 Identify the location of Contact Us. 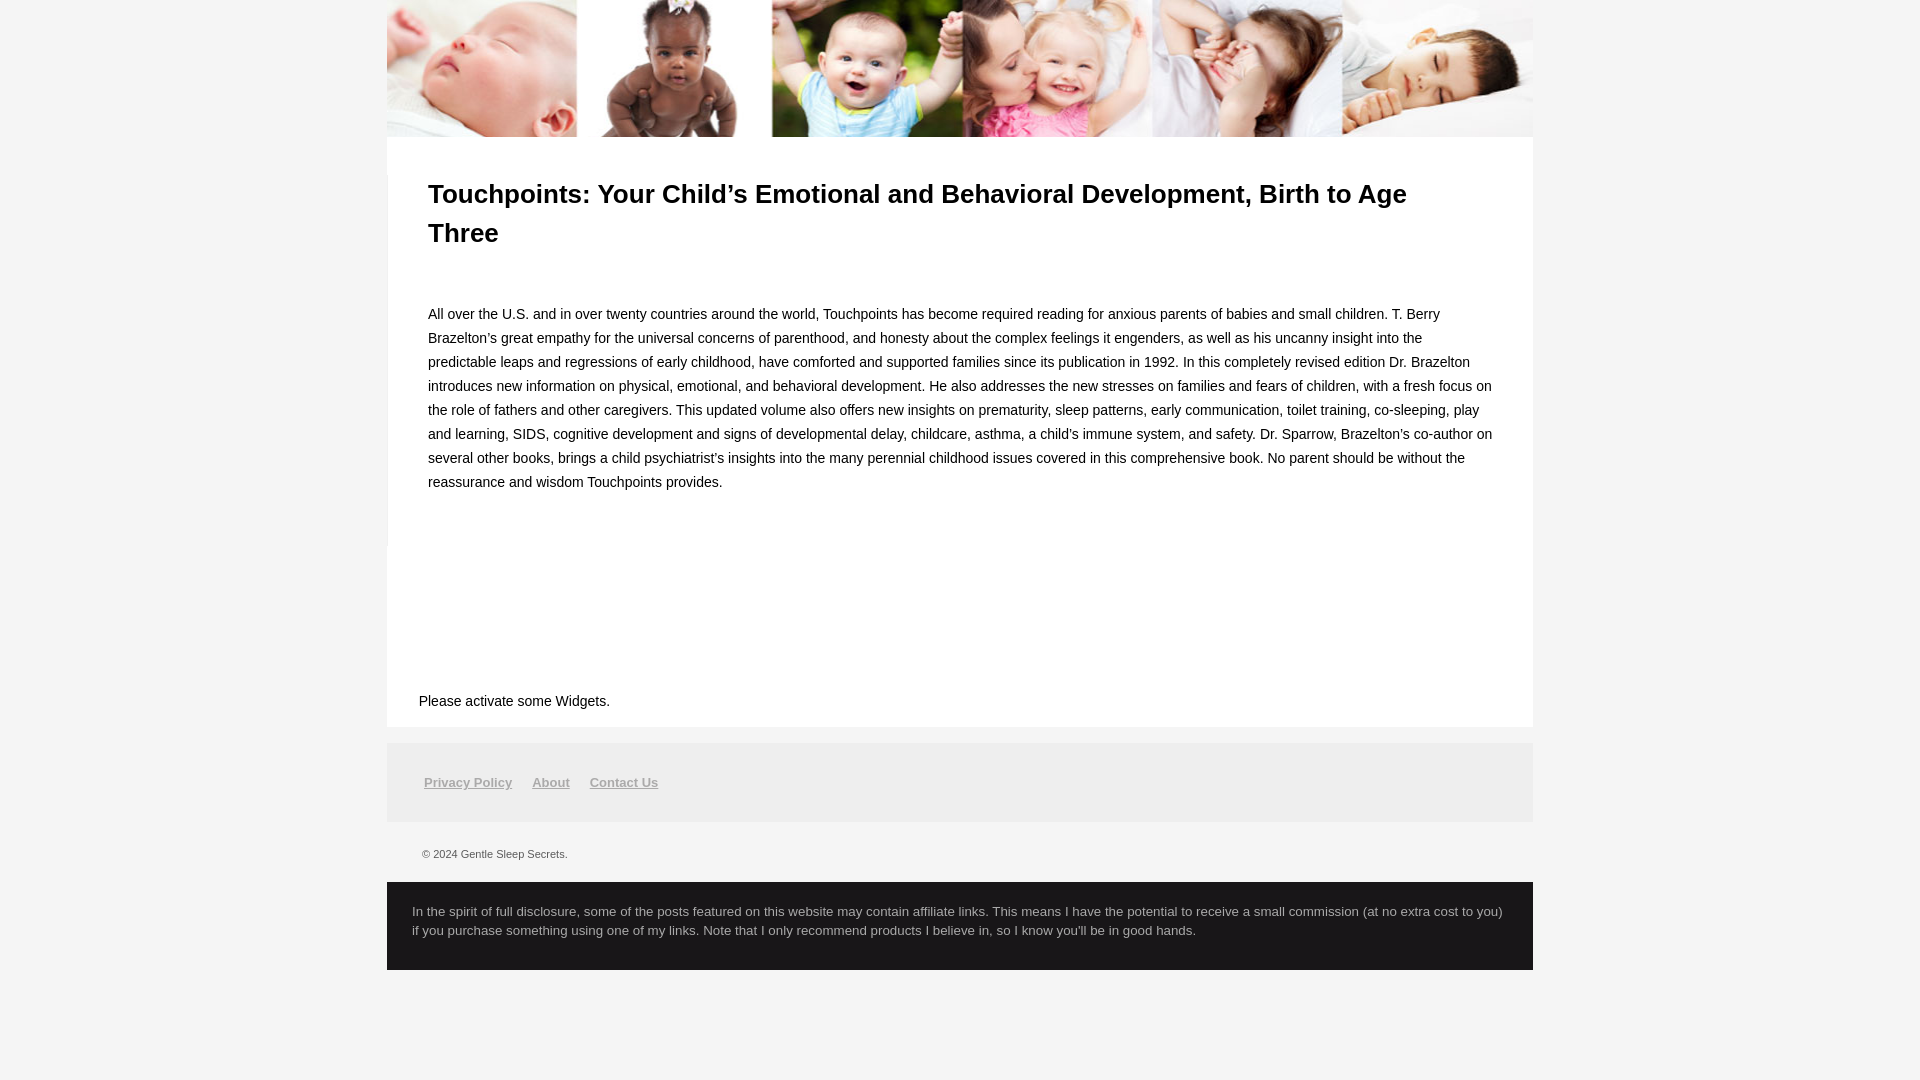
(624, 782).